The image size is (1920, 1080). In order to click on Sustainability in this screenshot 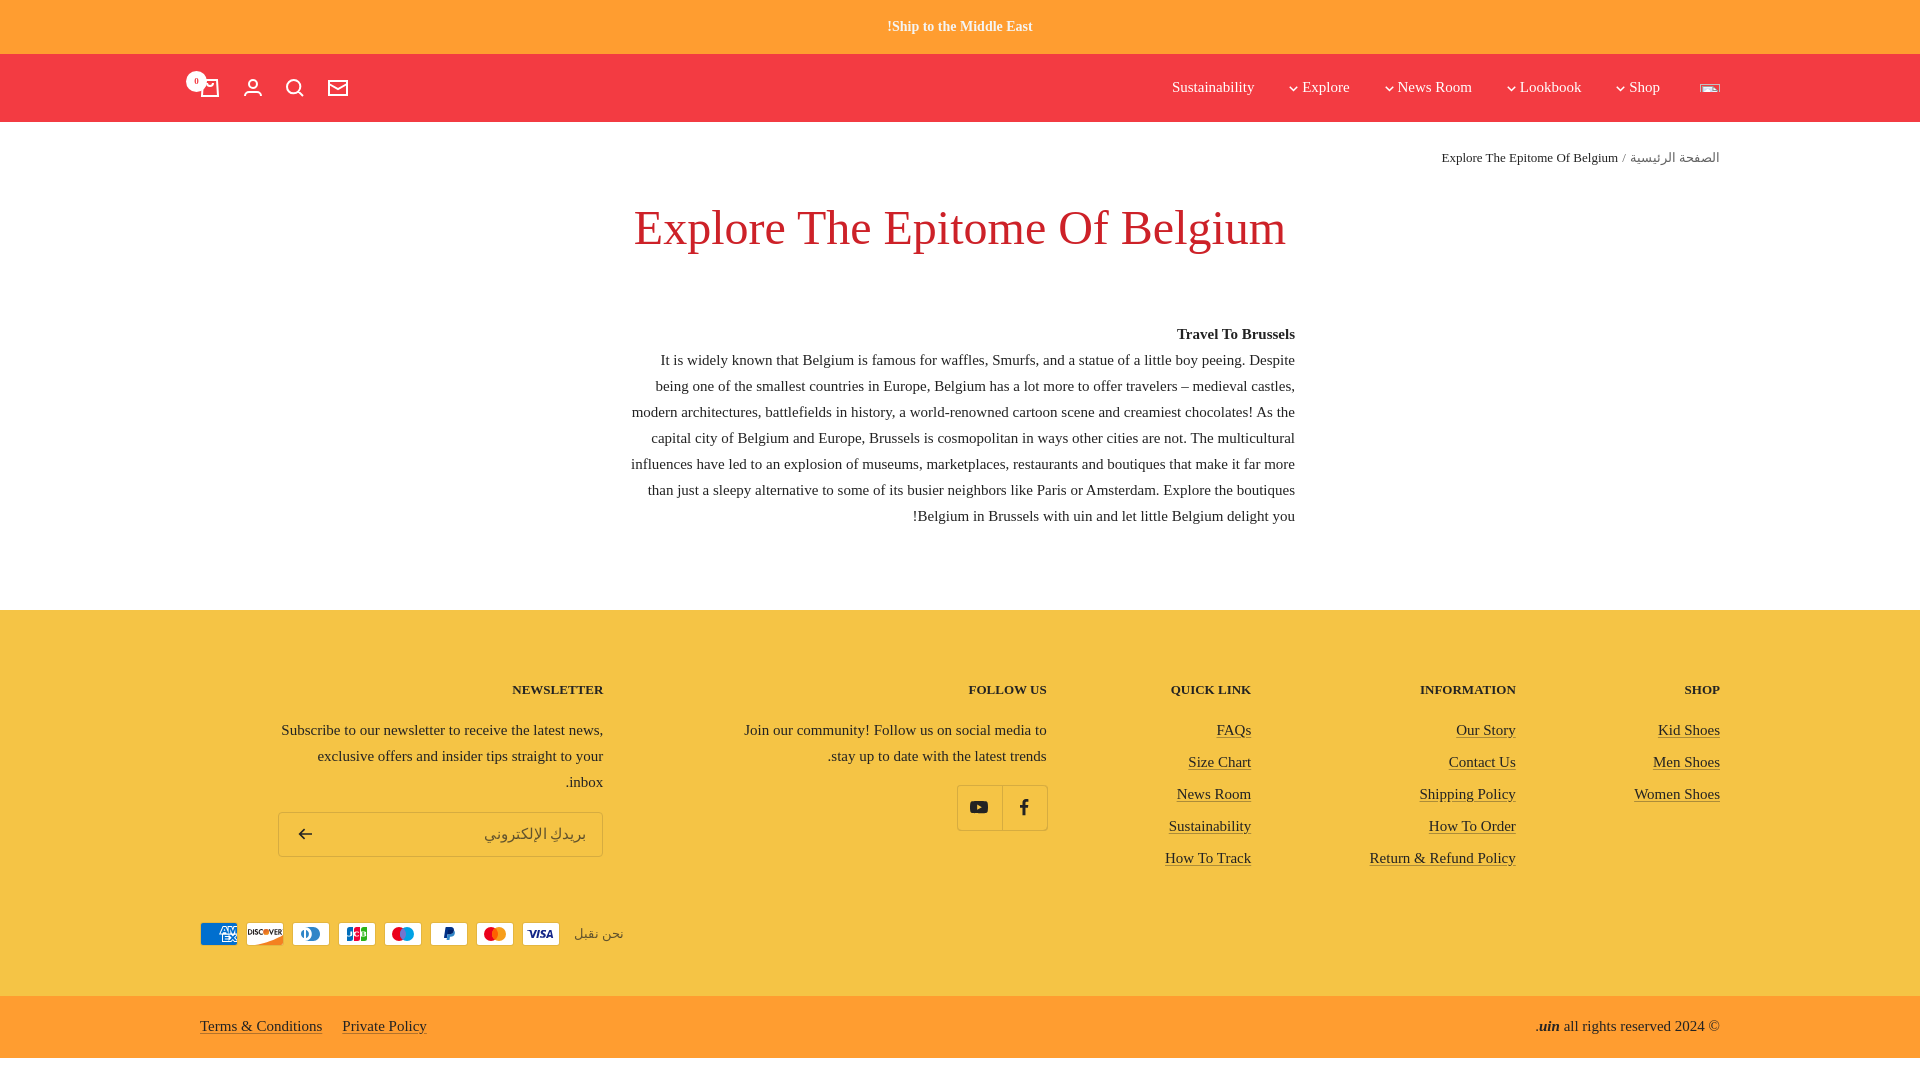, I will do `click(1213, 88)`.